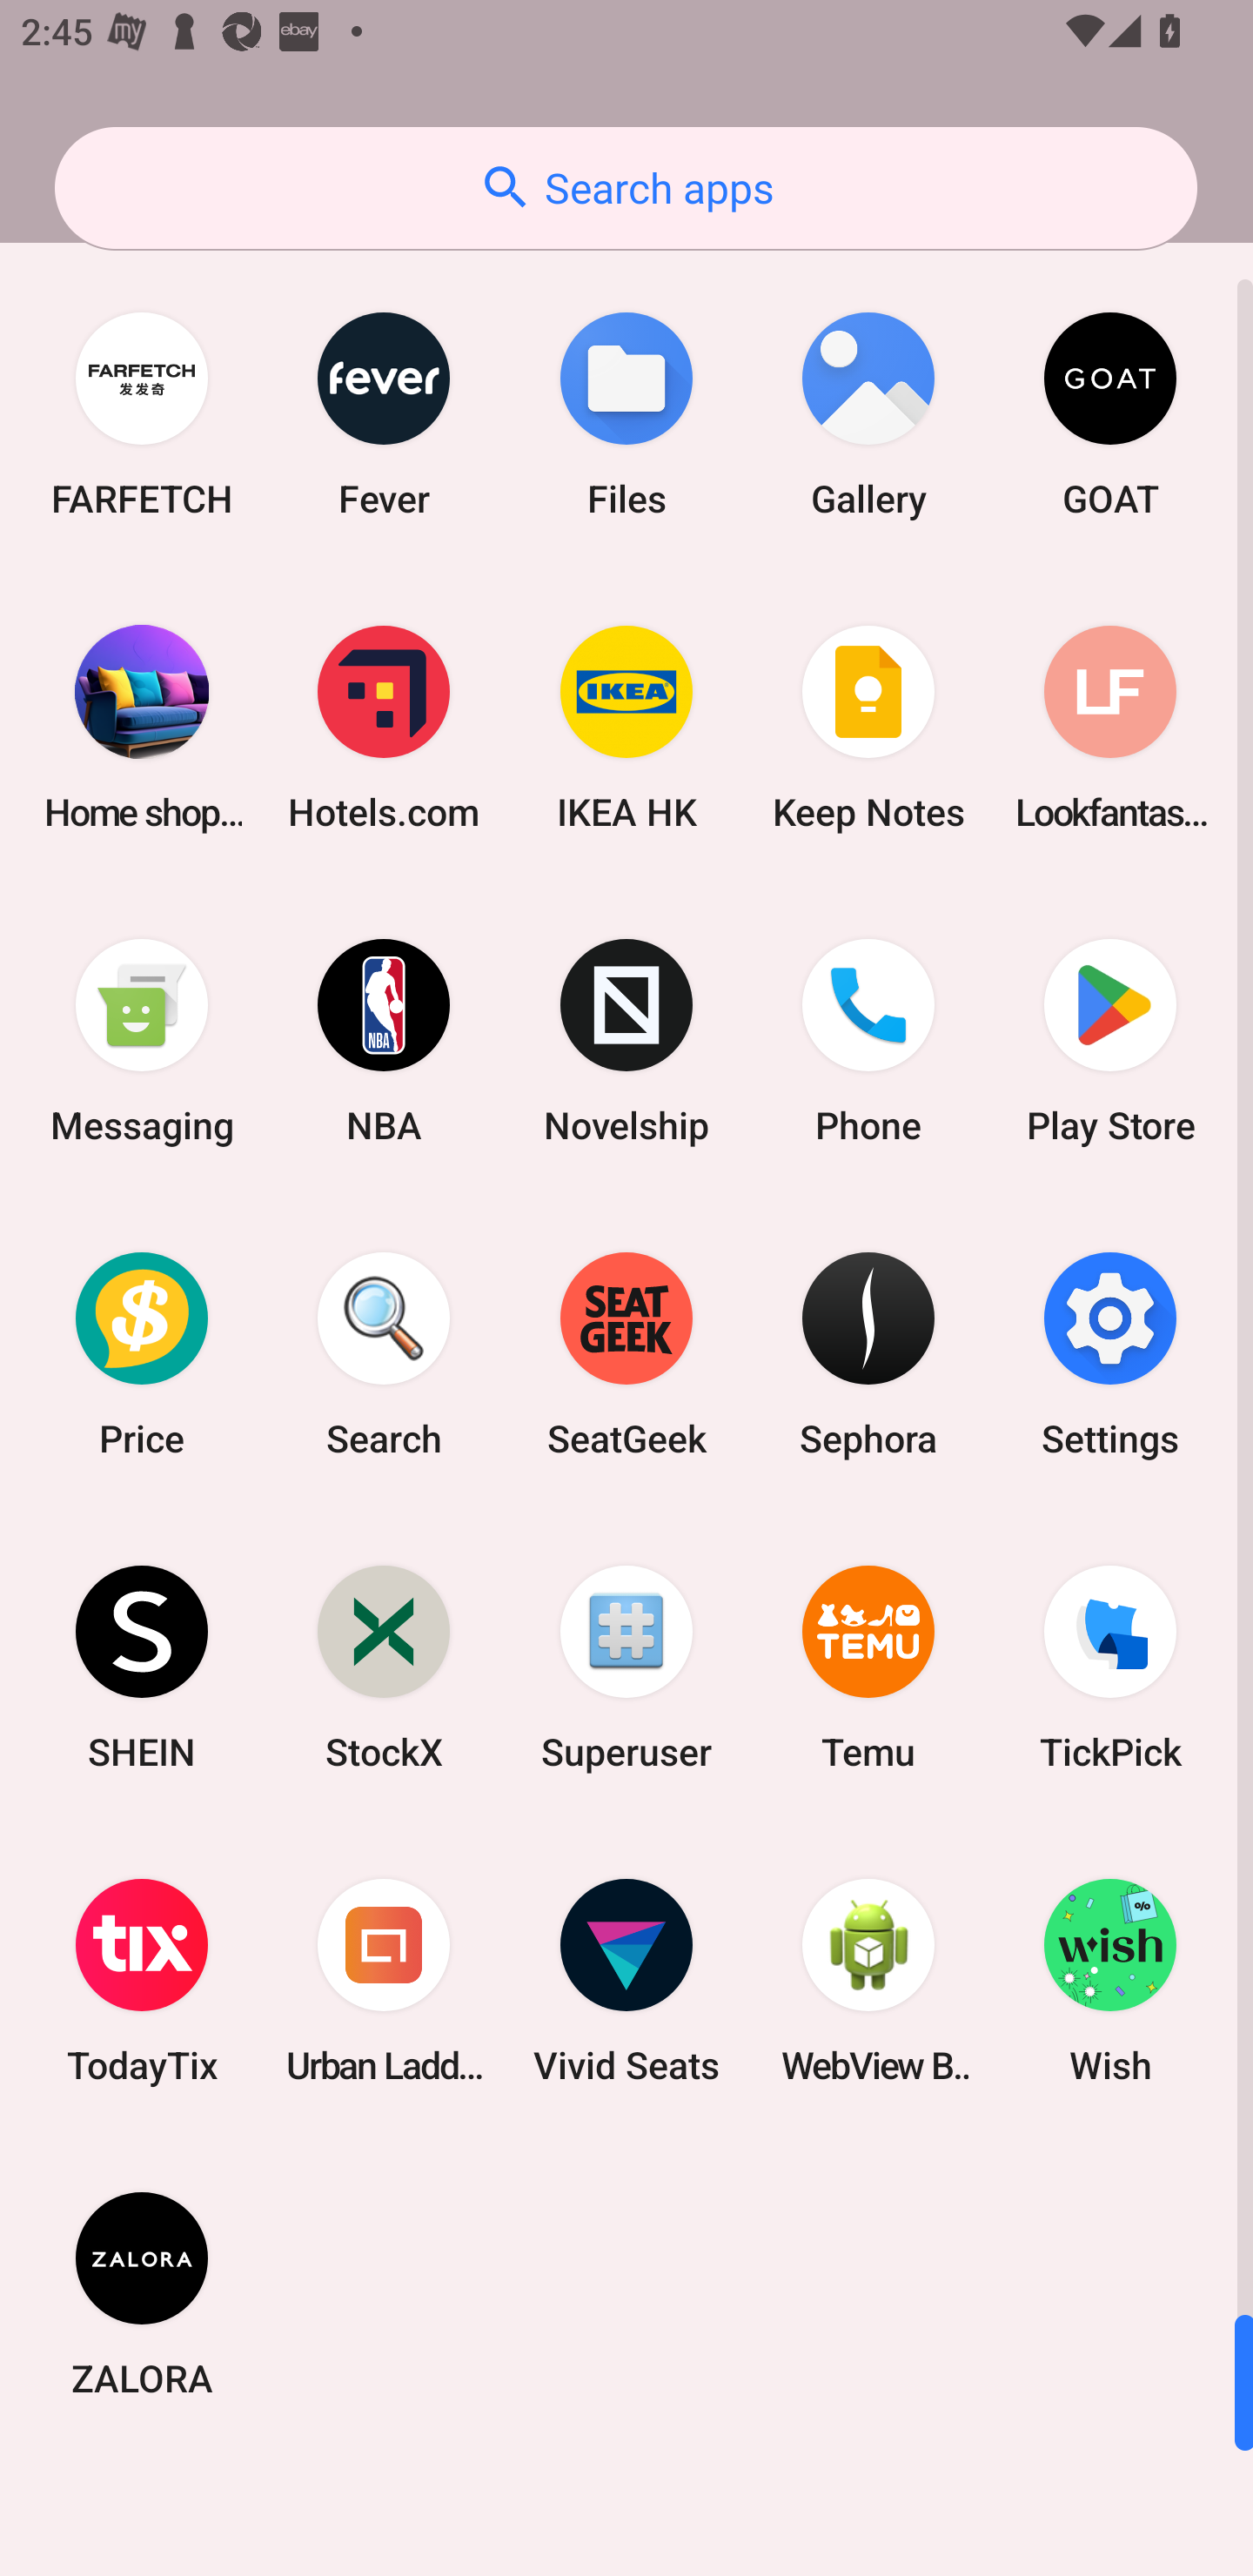 Image resolution: width=1253 pixels, height=2576 pixels. Describe the element at coordinates (142, 728) in the screenshot. I see `Home shopping` at that location.